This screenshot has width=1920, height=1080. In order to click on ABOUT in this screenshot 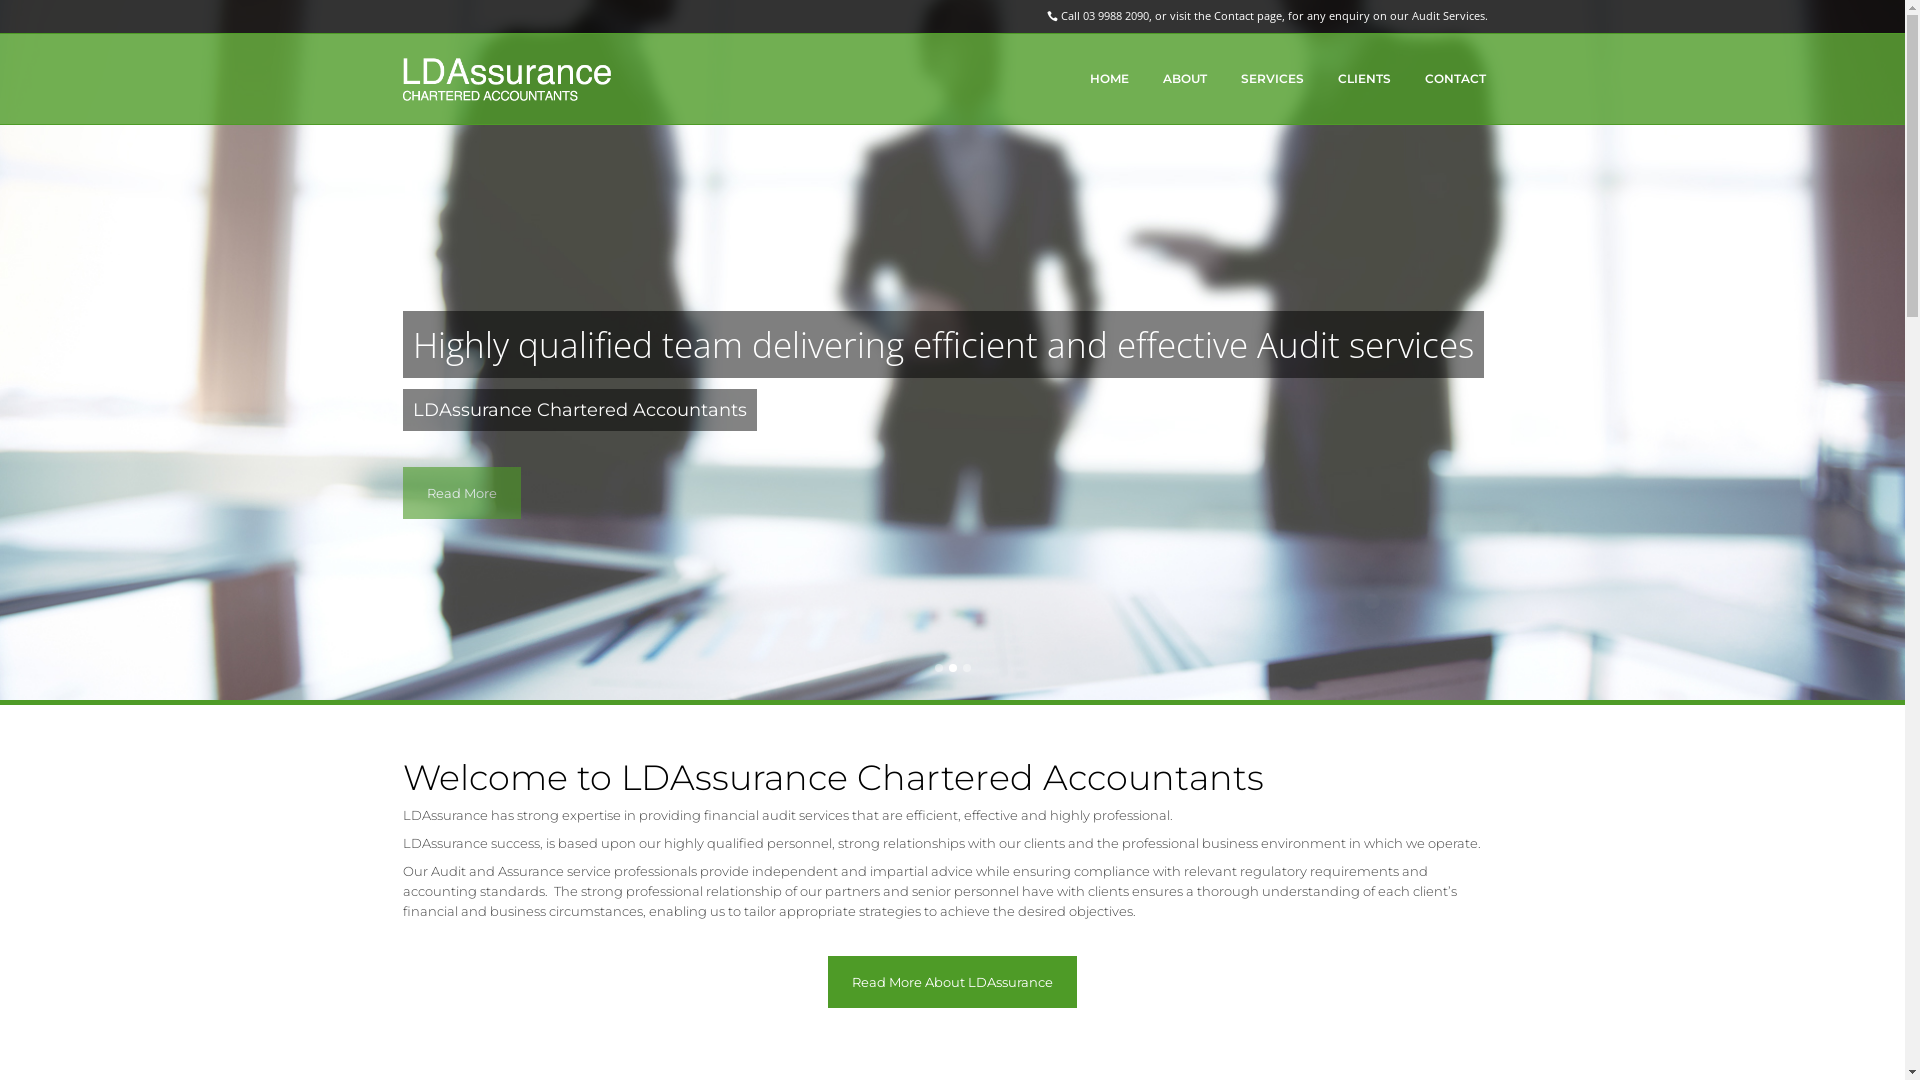, I will do `click(1185, 79)`.